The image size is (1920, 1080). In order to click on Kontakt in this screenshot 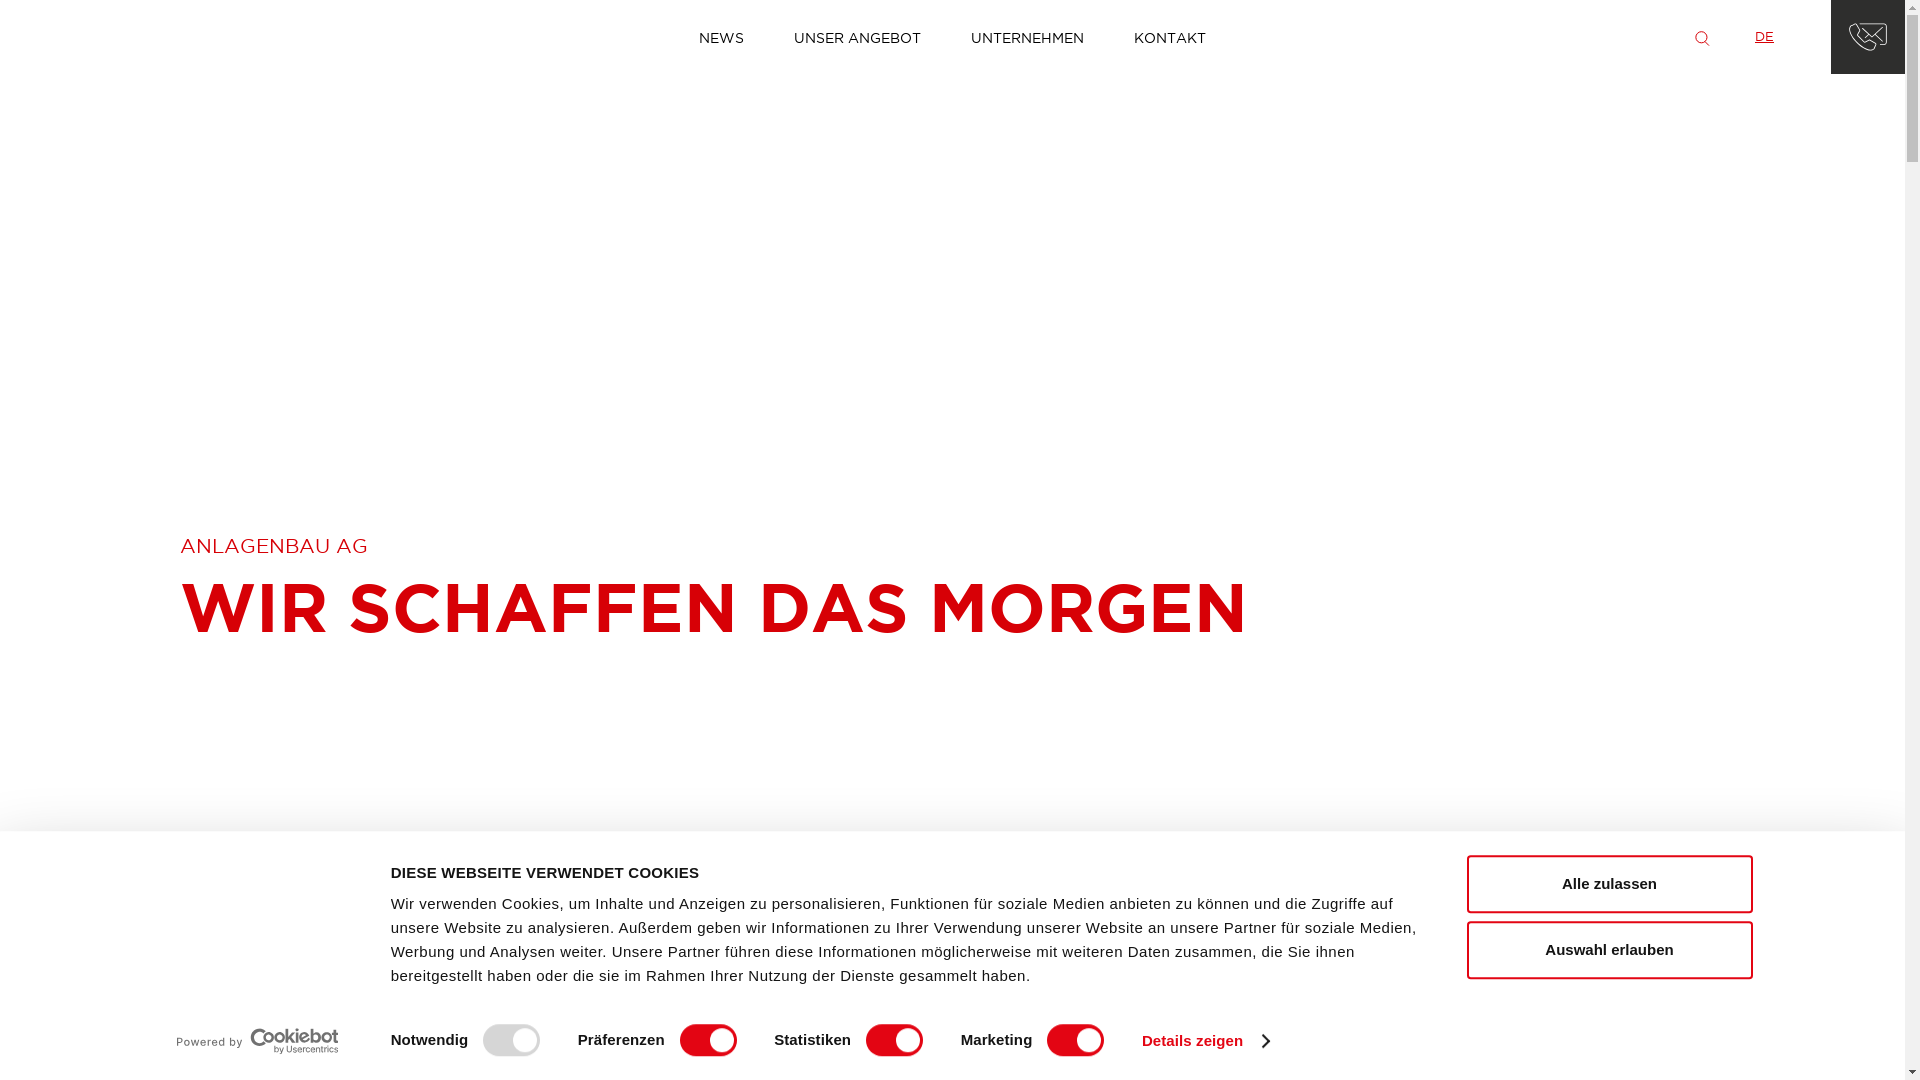, I will do `click(1868, 37)`.